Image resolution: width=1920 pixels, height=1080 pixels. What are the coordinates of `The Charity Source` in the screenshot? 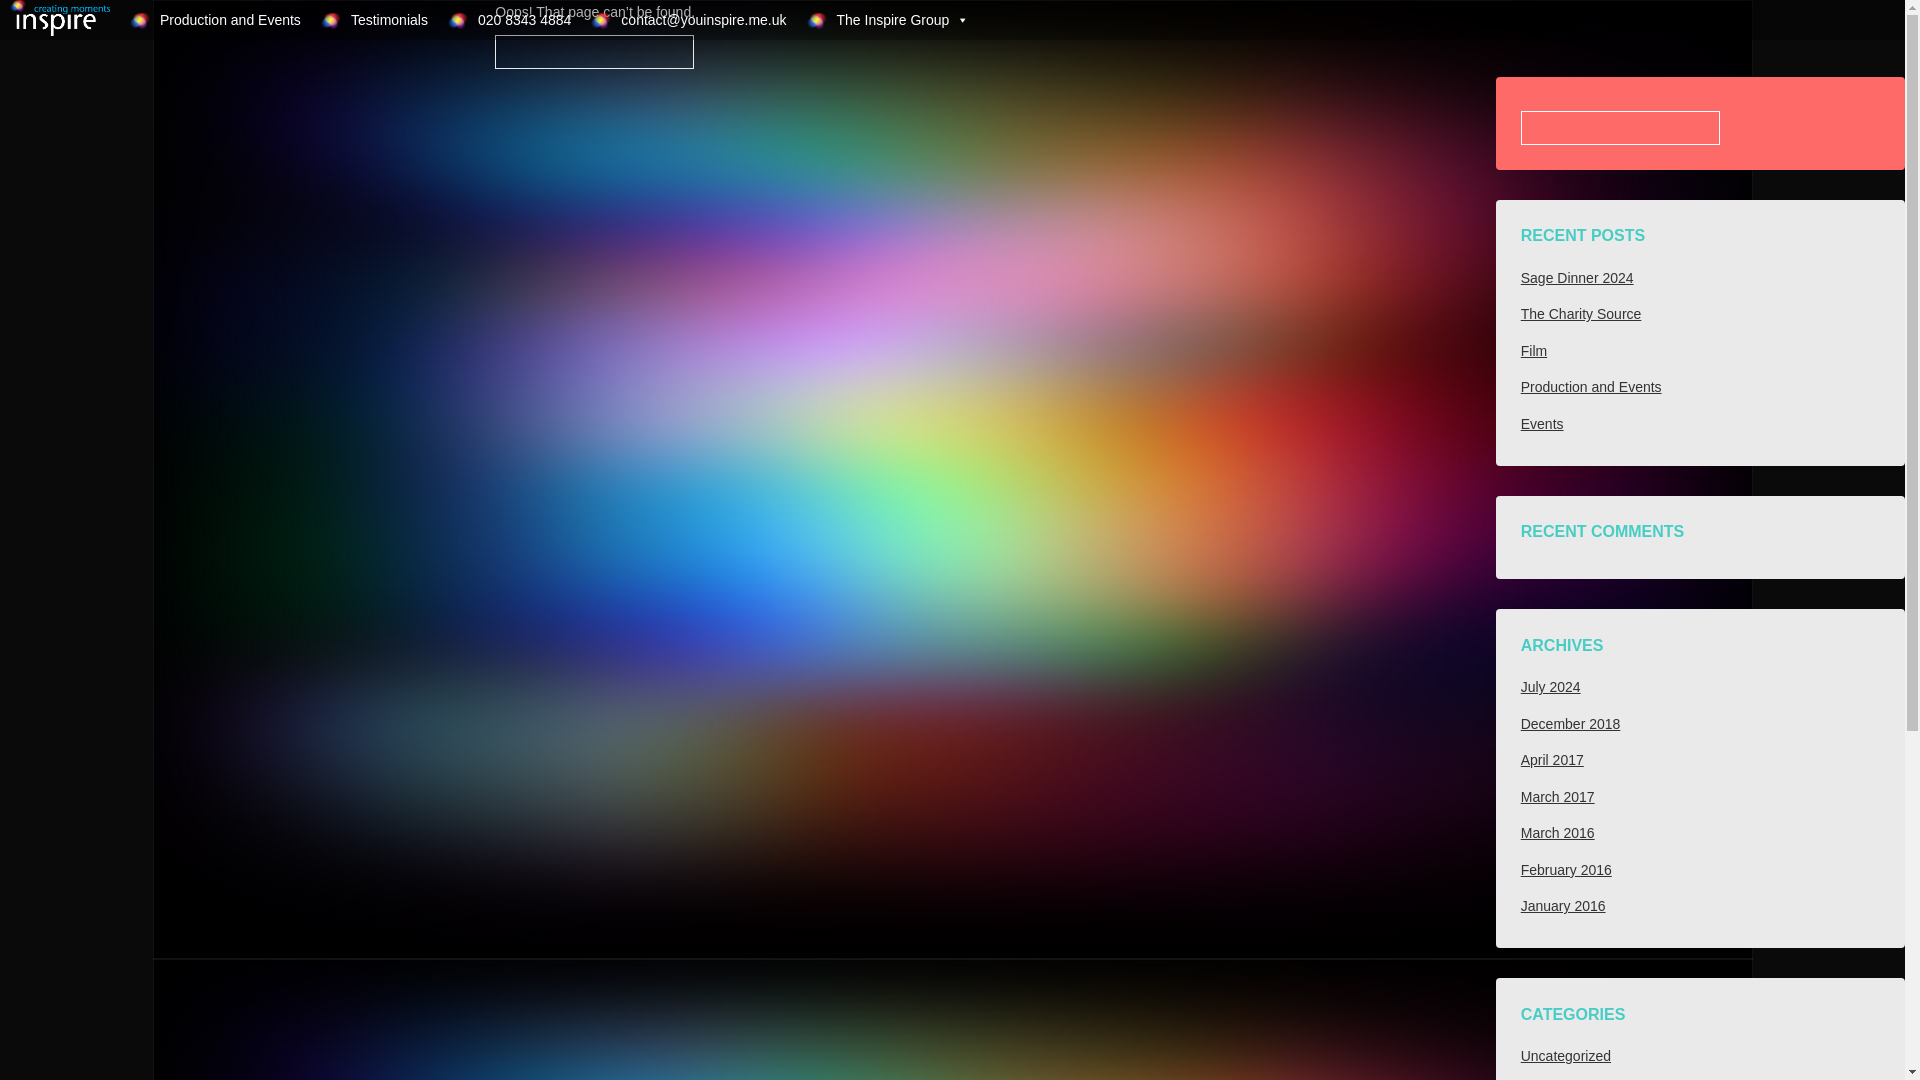 It's located at (1580, 313).